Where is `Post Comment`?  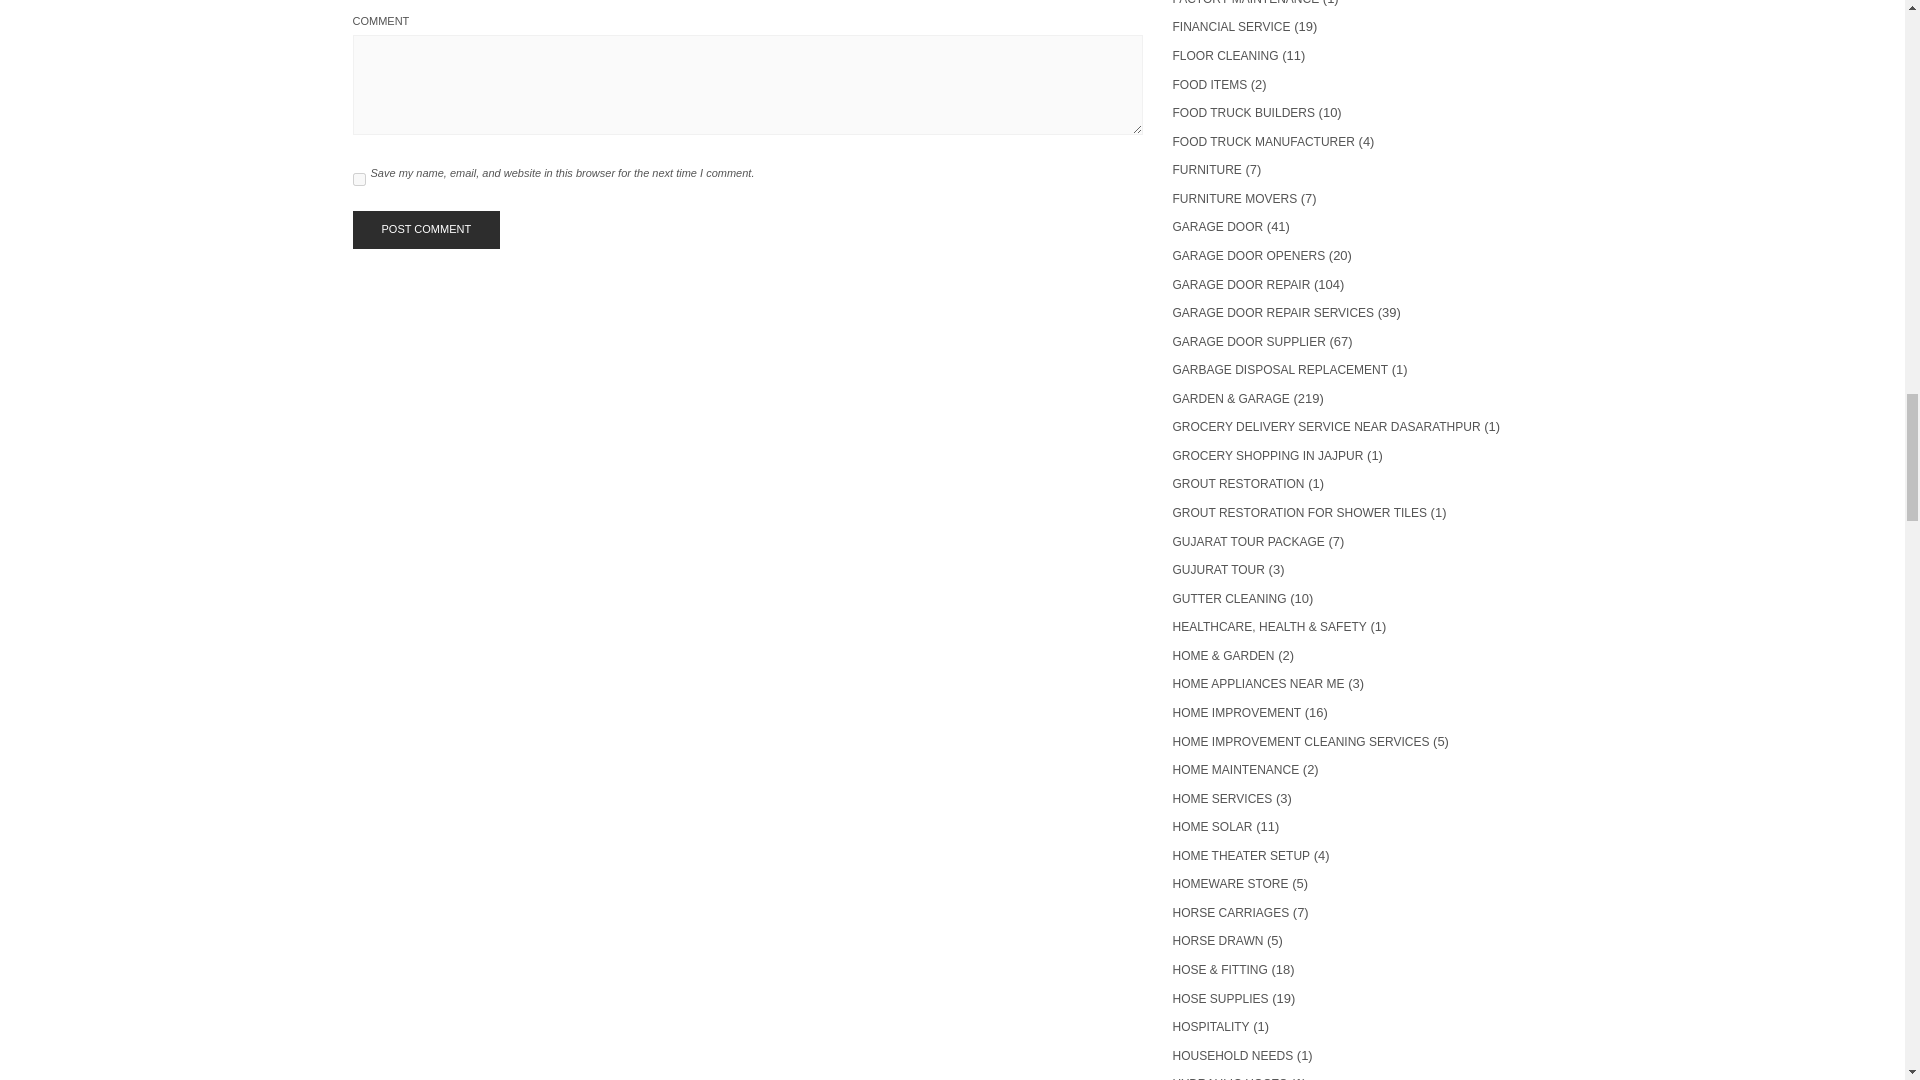 Post Comment is located at coordinates (425, 230).